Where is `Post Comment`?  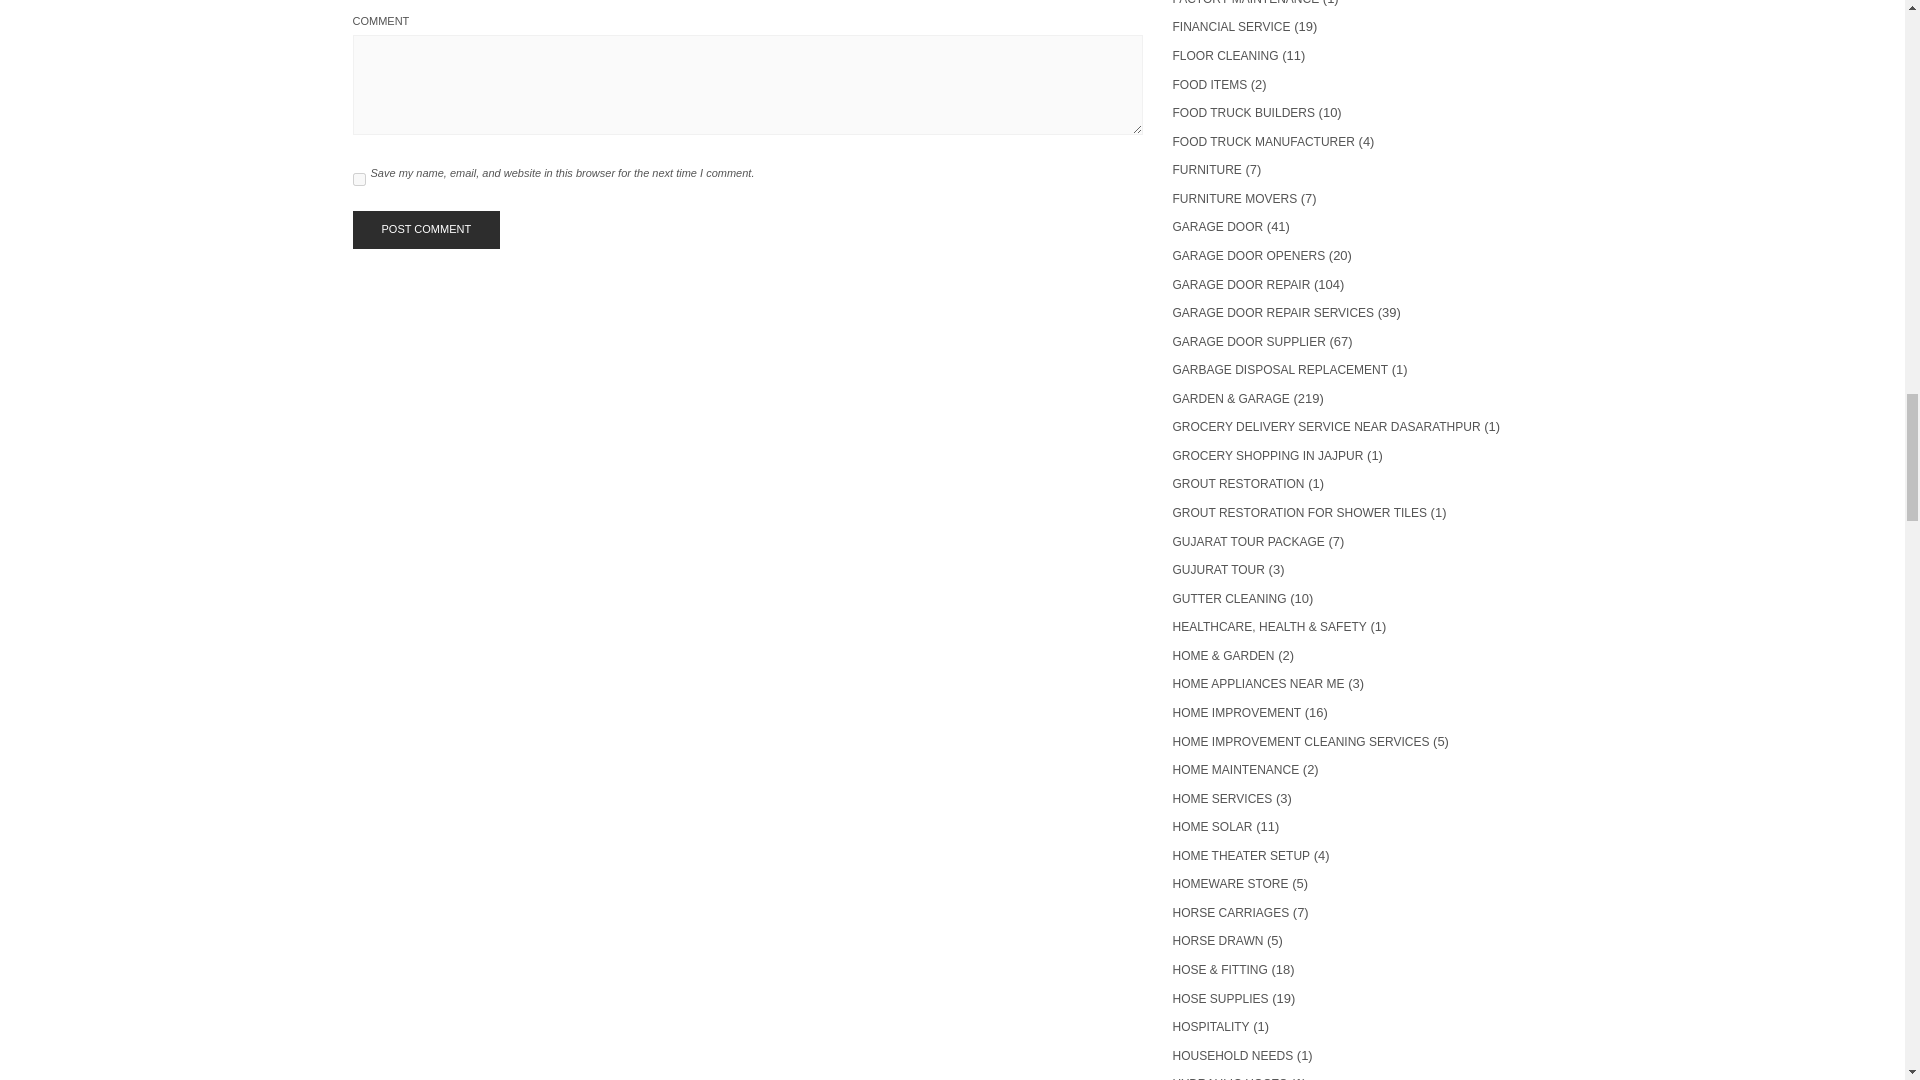 Post Comment is located at coordinates (425, 230).